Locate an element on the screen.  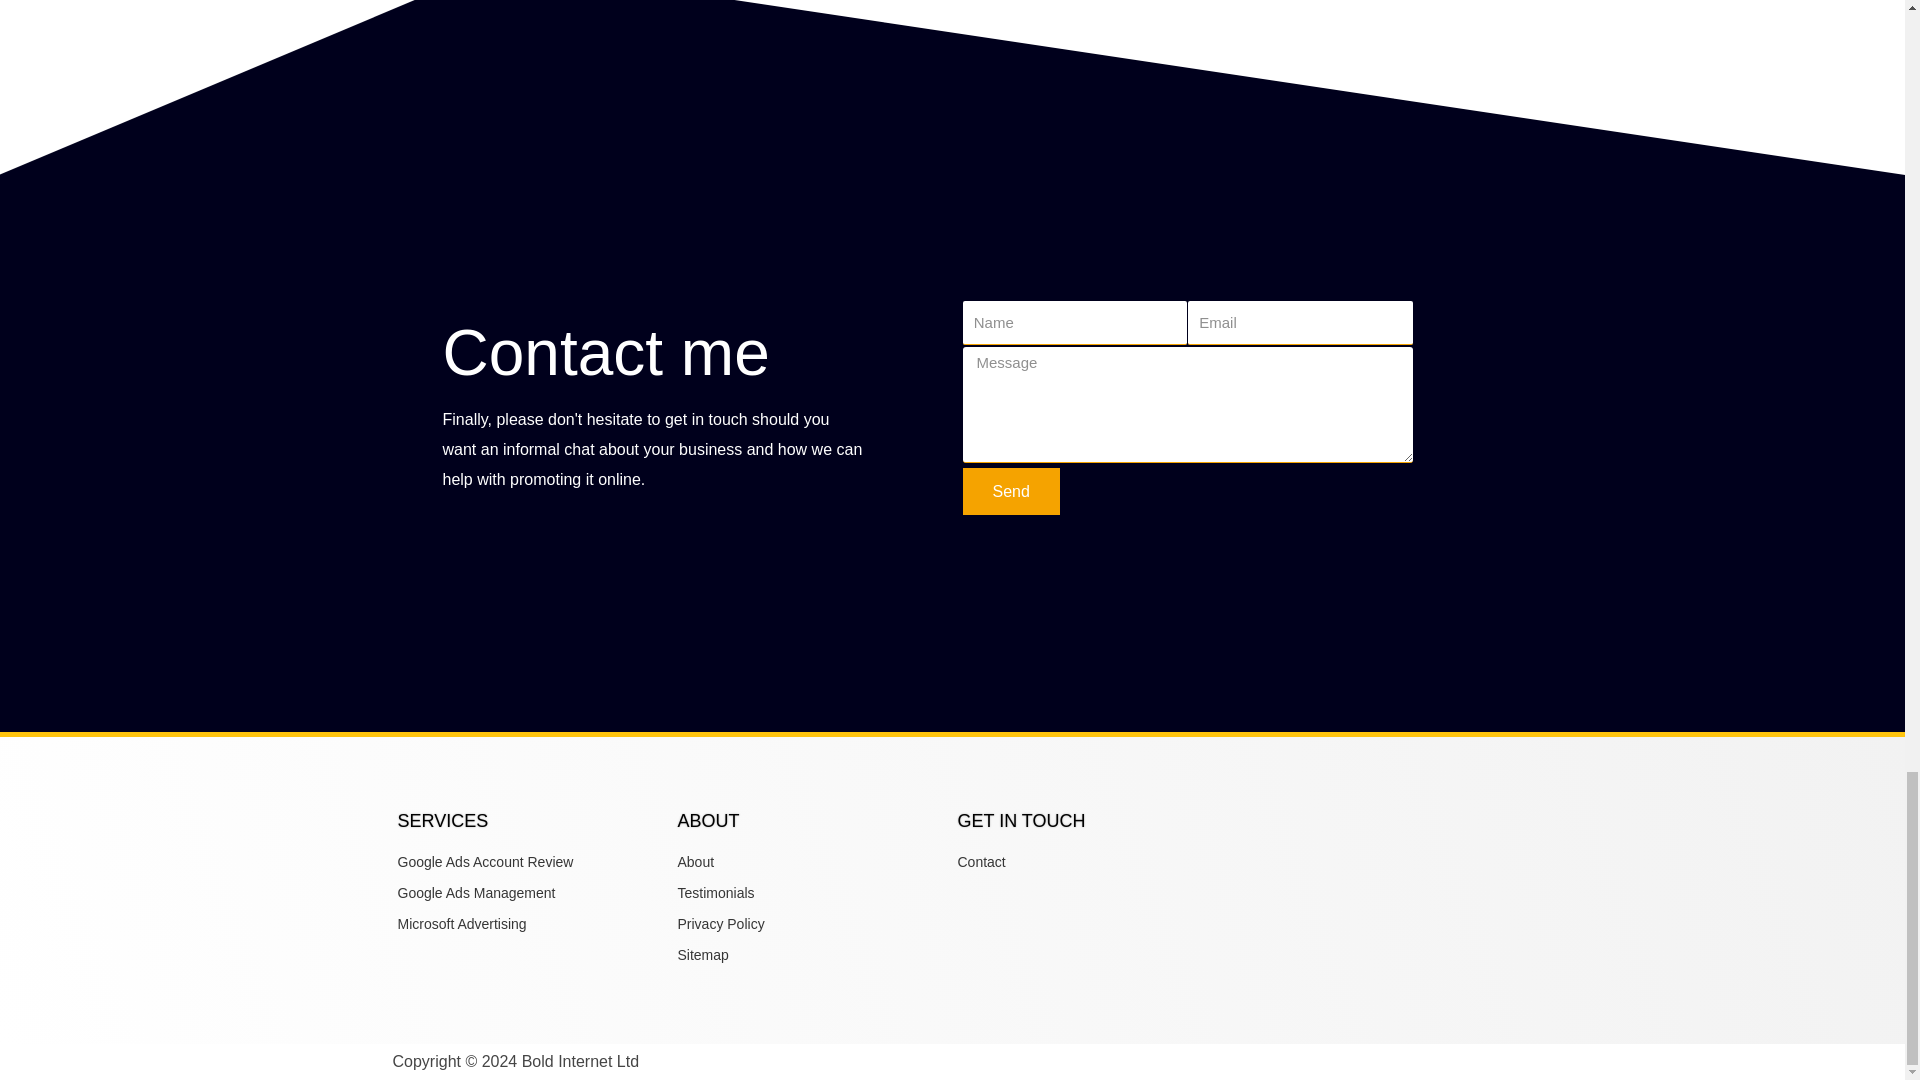
Testimonials is located at coordinates (812, 894).